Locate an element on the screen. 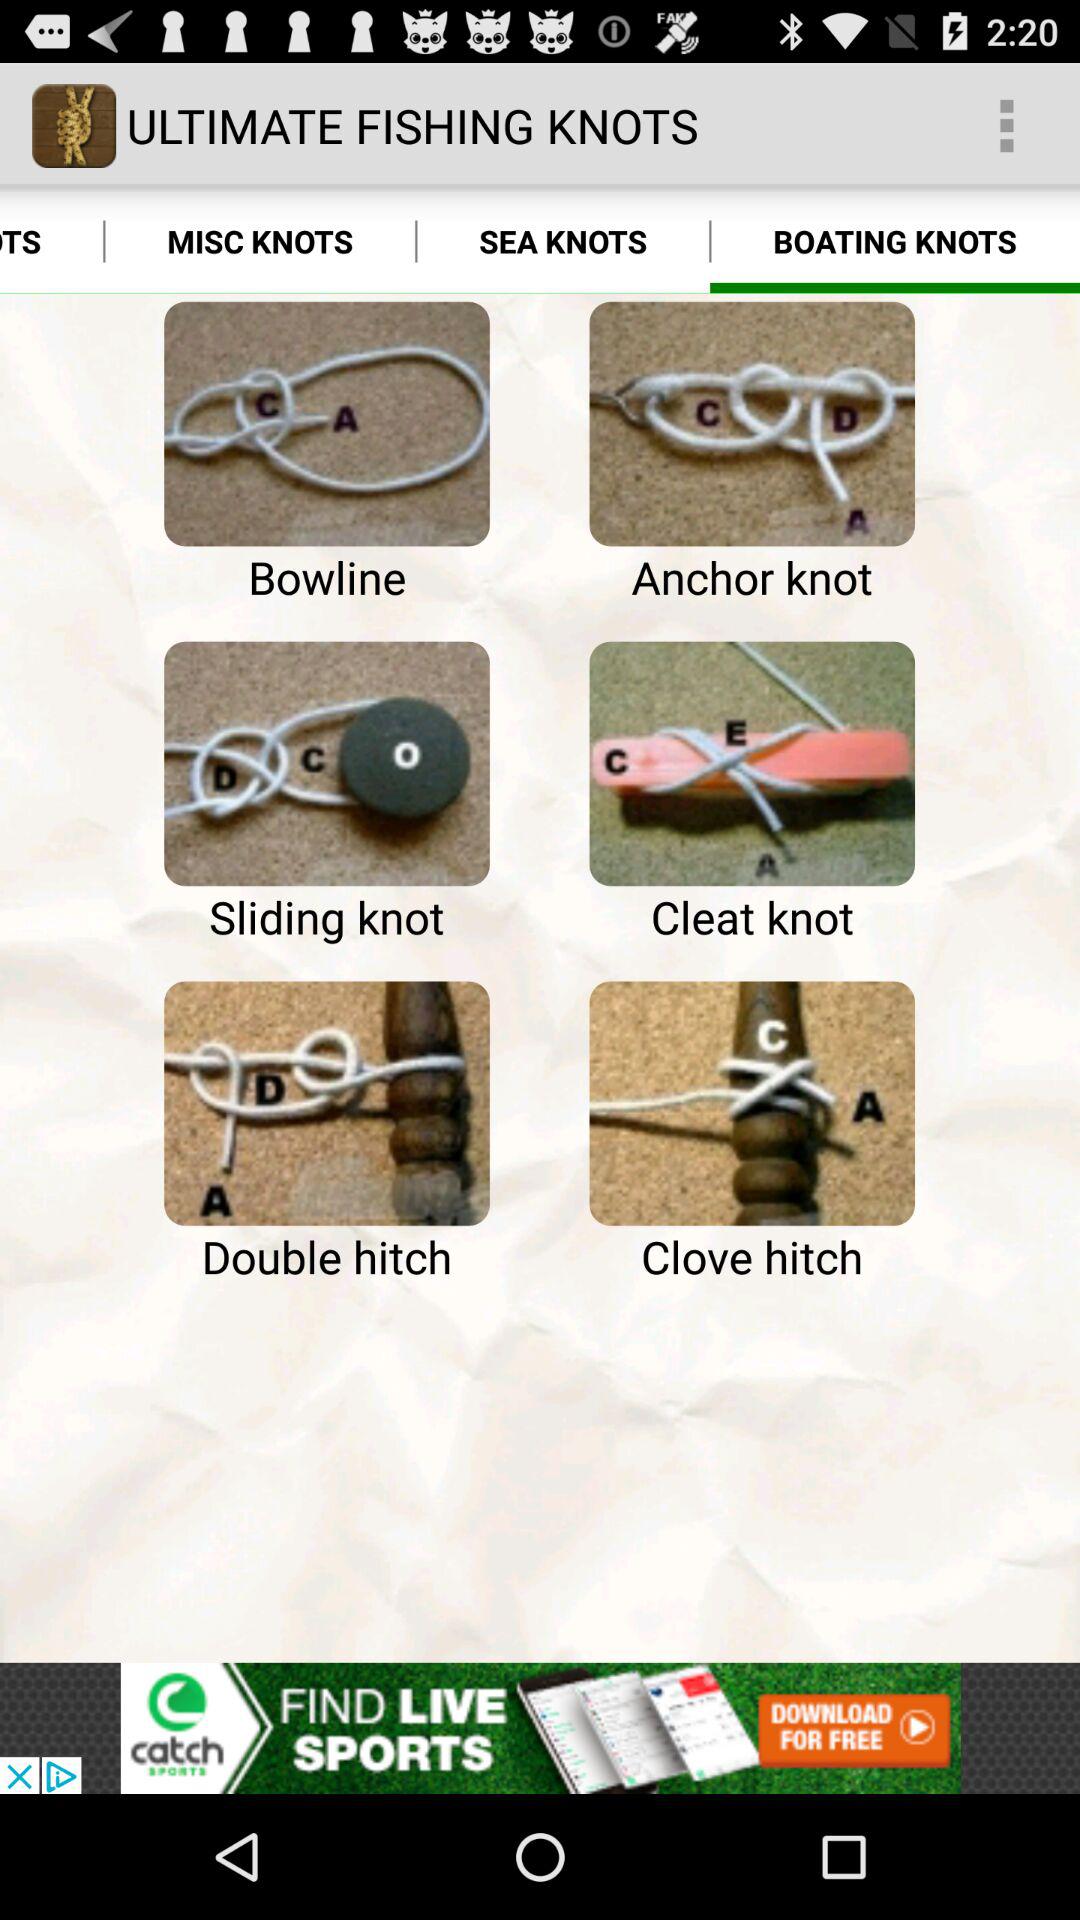  click the picture is located at coordinates (752, 764).